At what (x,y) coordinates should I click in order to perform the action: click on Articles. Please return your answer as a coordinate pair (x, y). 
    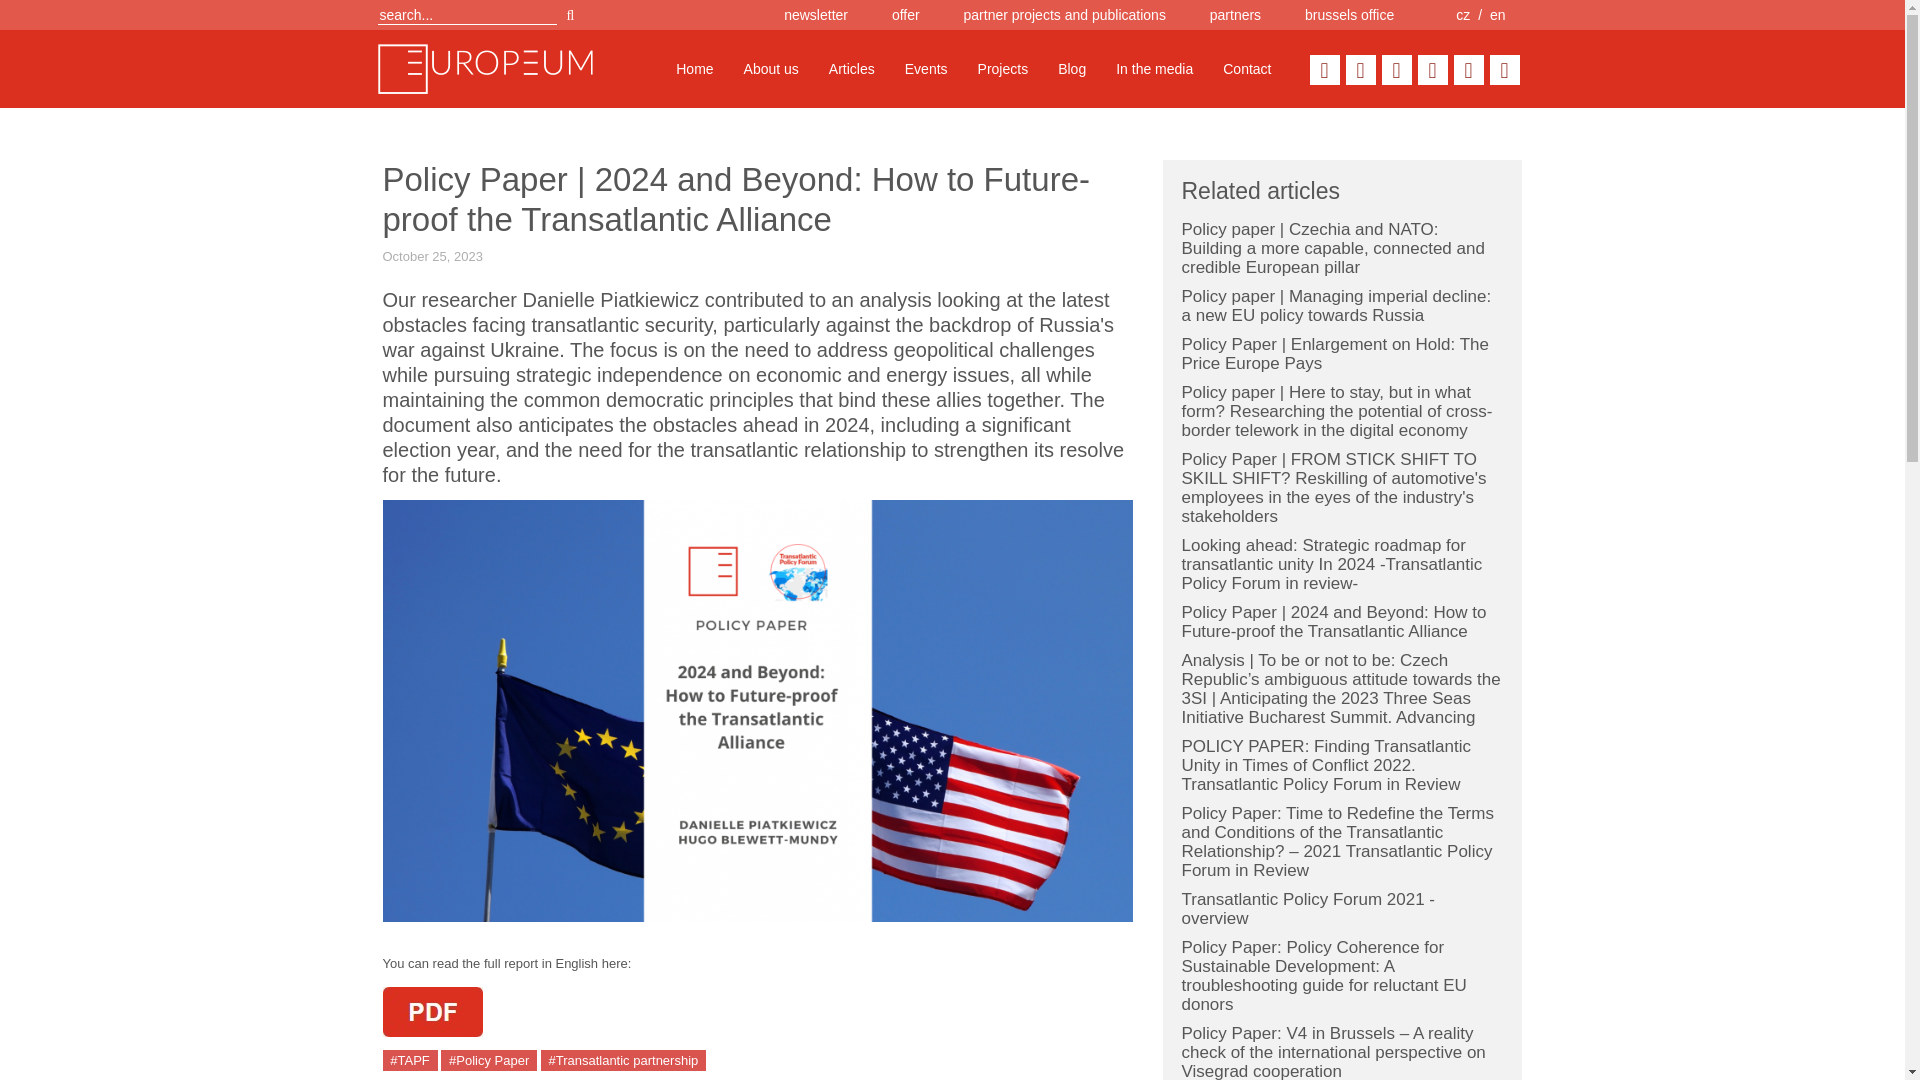
    Looking at the image, I should click on (852, 68).